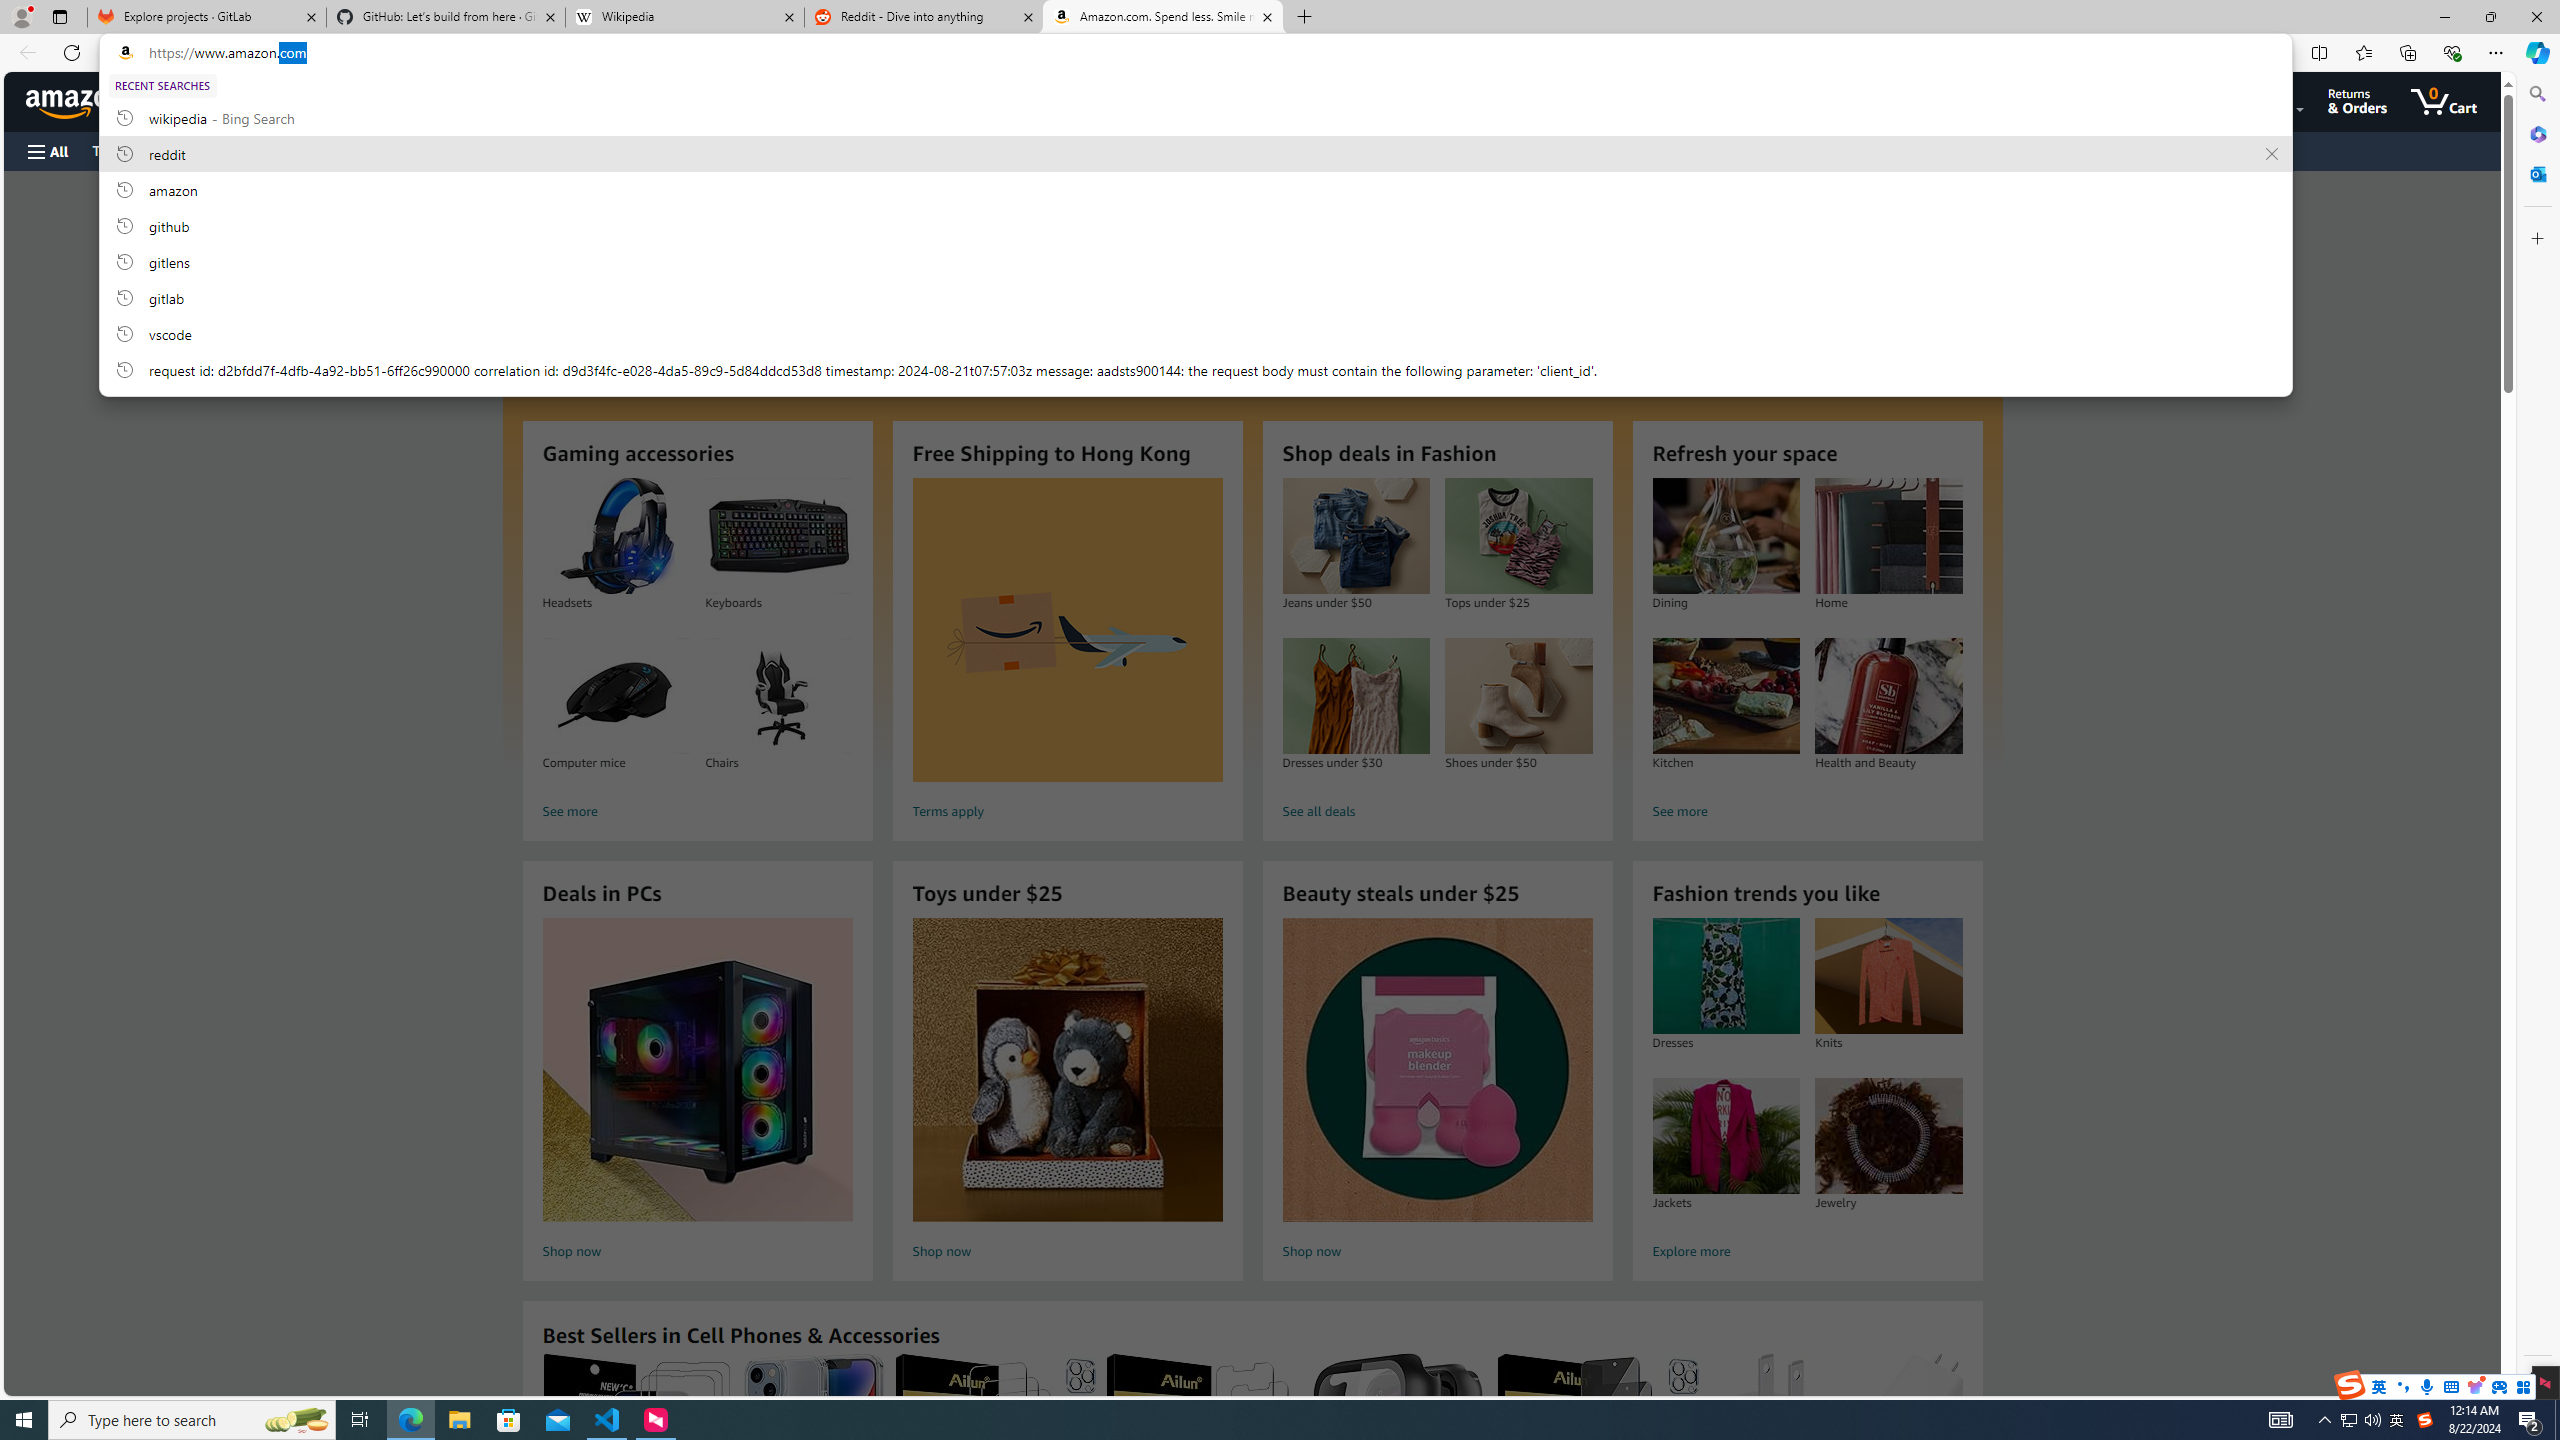  Describe the element at coordinates (2496, 52) in the screenshot. I see `Settings and more (Alt+F)` at that location.